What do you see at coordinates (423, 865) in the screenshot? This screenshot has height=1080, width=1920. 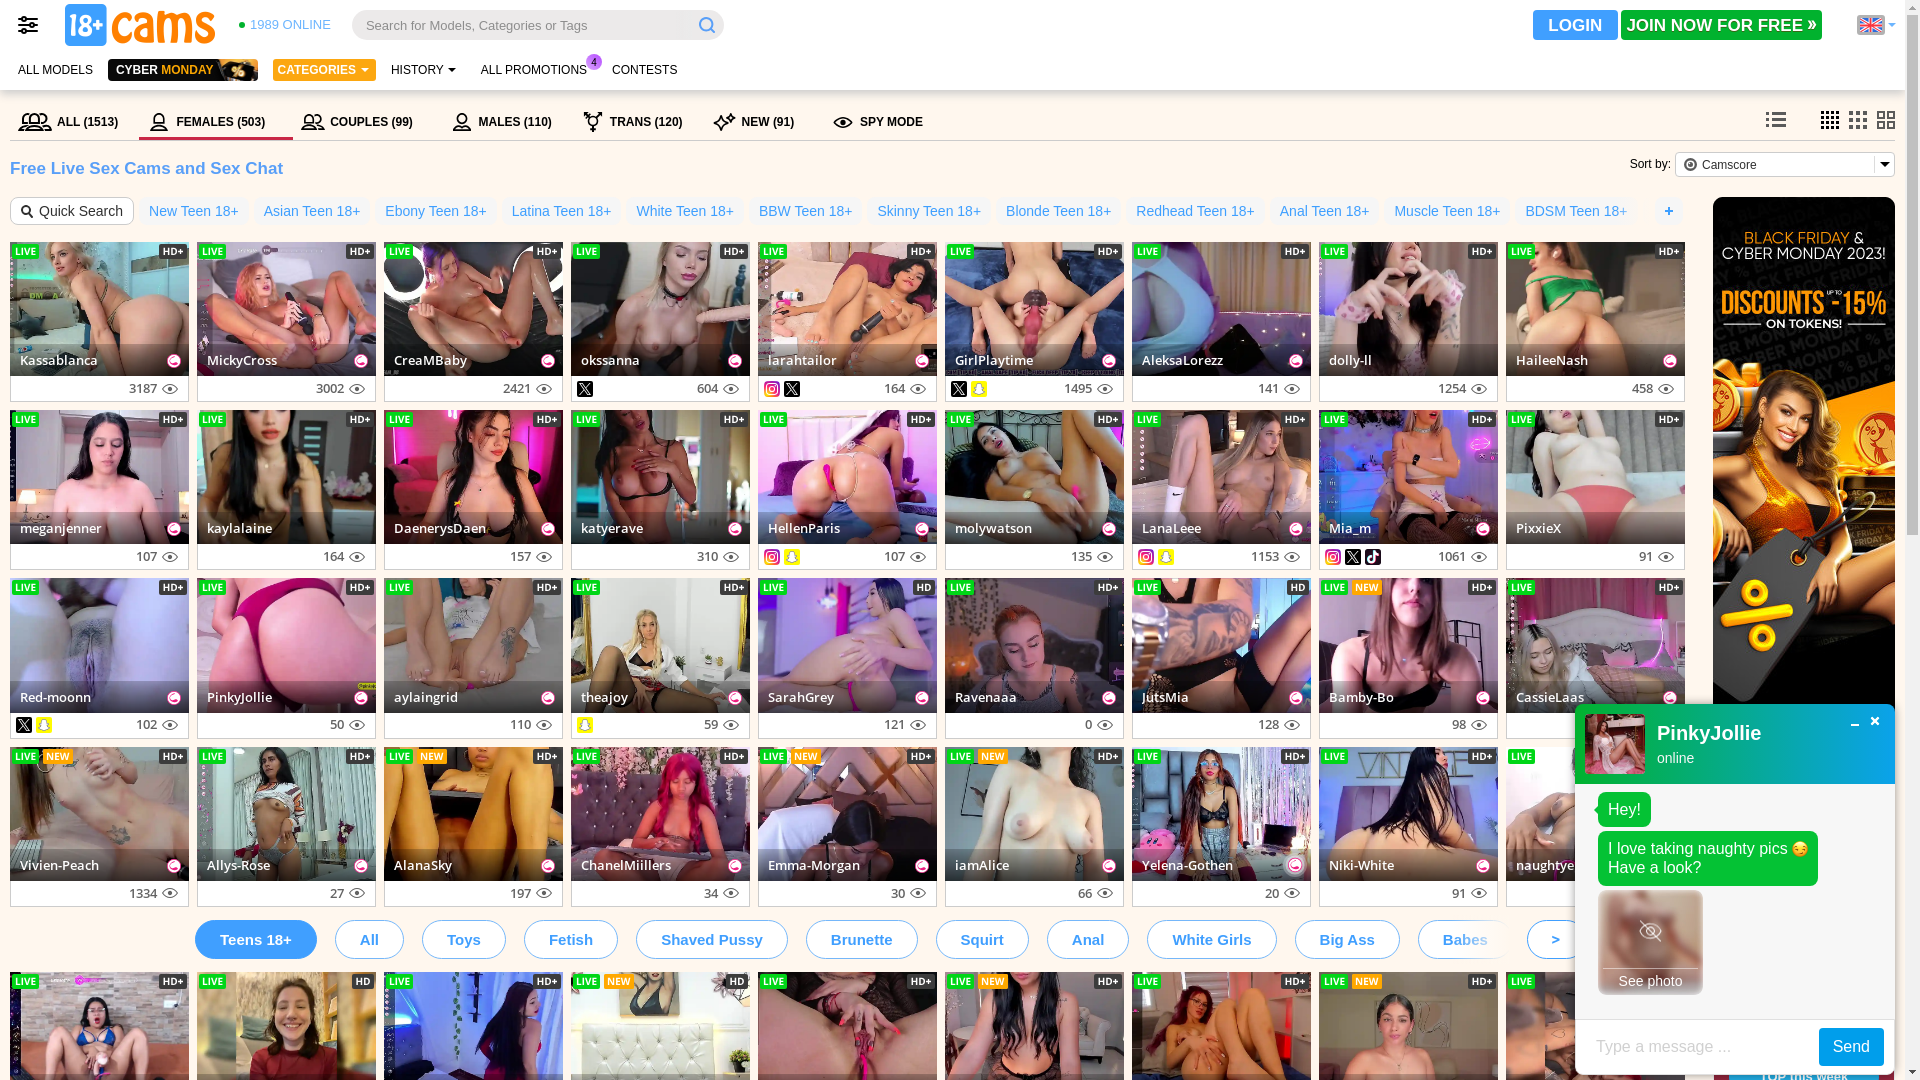 I see `AlanaSky` at bounding box center [423, 865].